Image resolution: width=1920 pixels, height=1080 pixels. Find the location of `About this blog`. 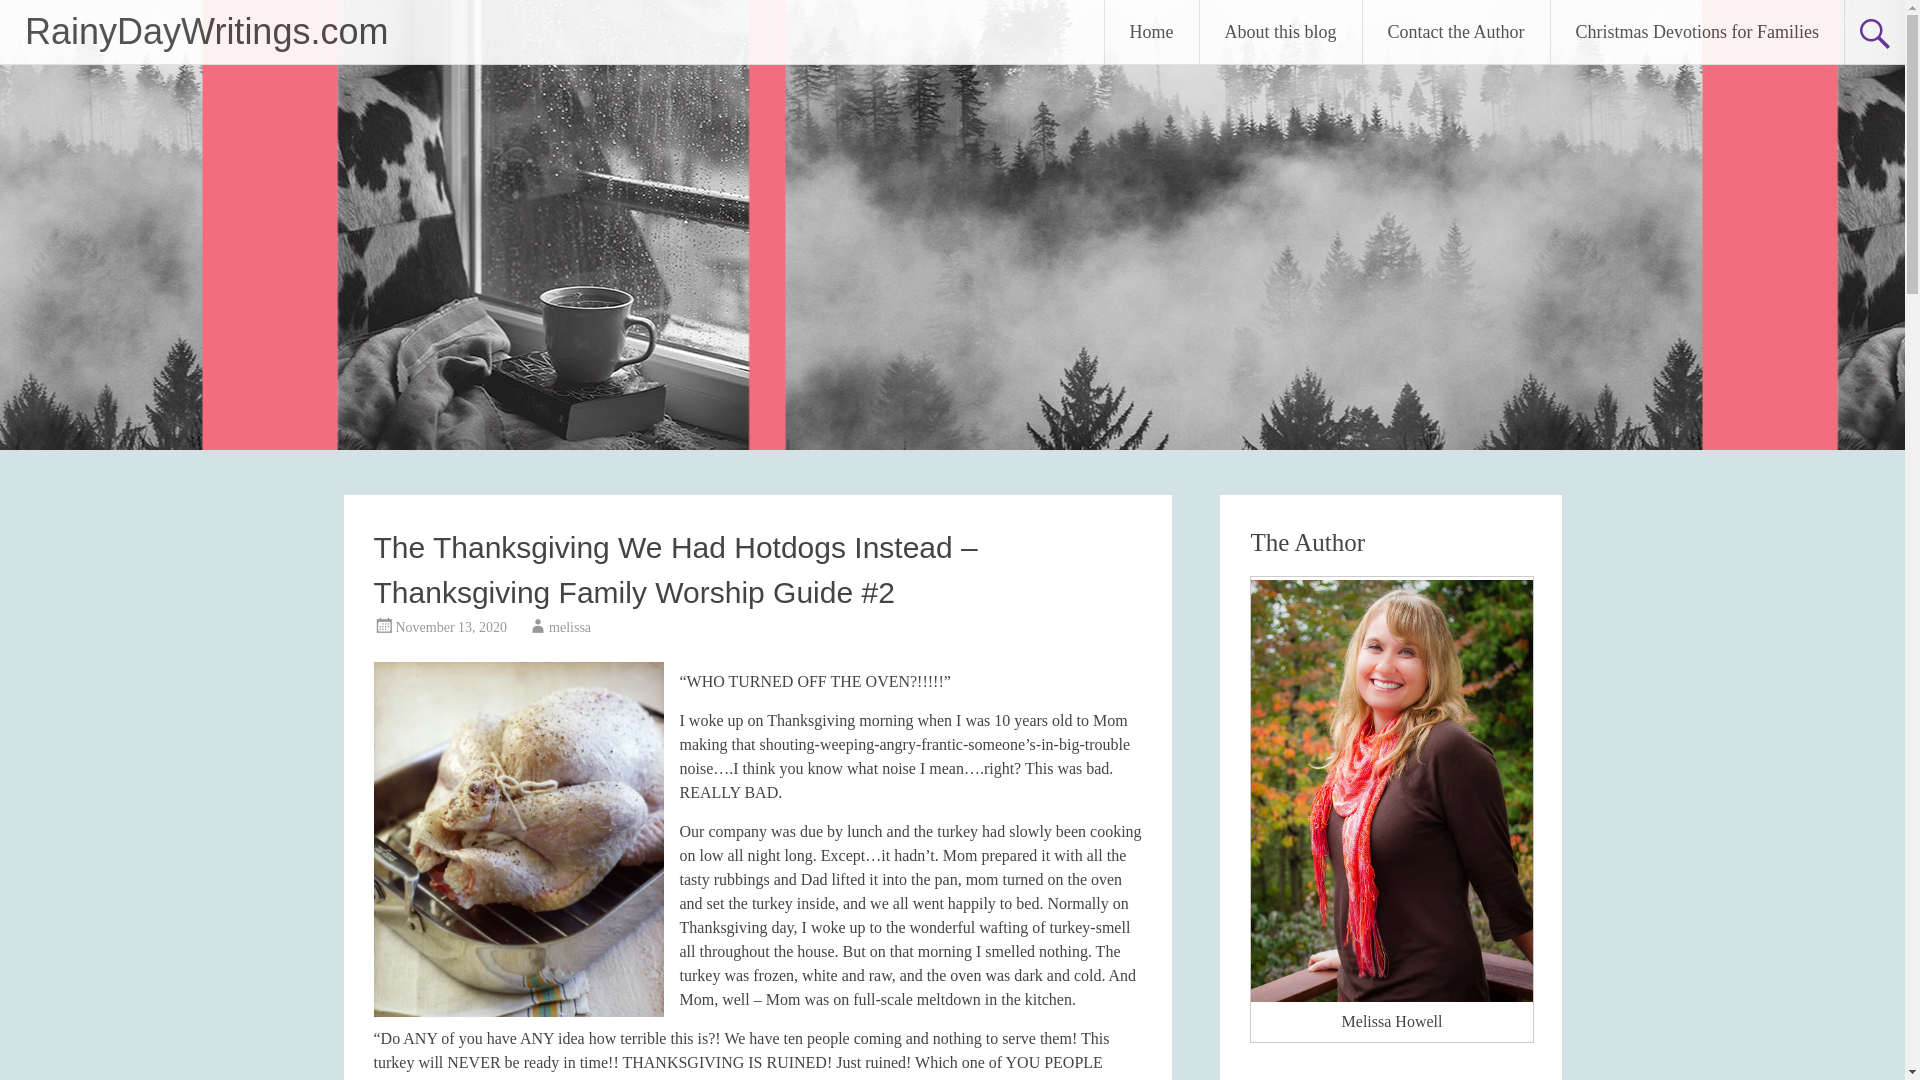

About this blog is located at coordinates (1280, 32).